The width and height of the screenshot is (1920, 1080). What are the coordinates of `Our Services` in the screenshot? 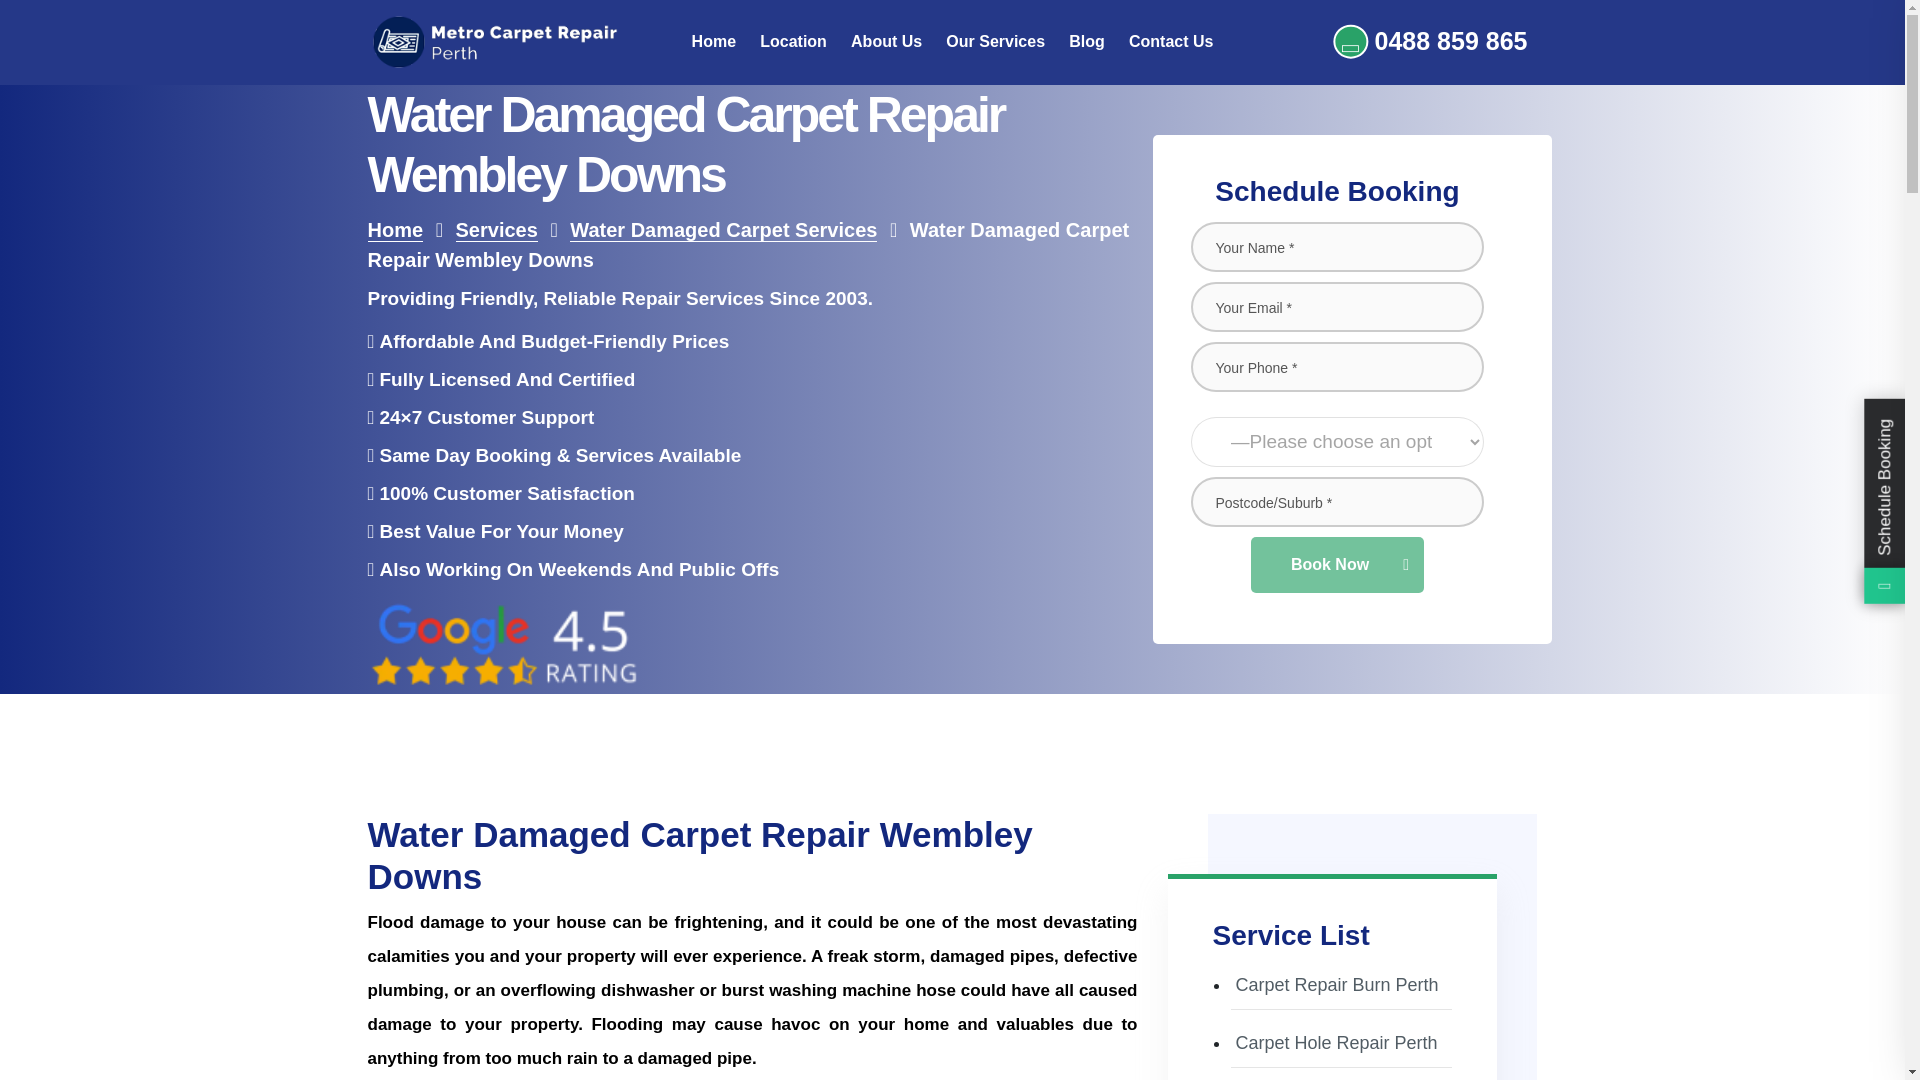 It's located at (995, 42).